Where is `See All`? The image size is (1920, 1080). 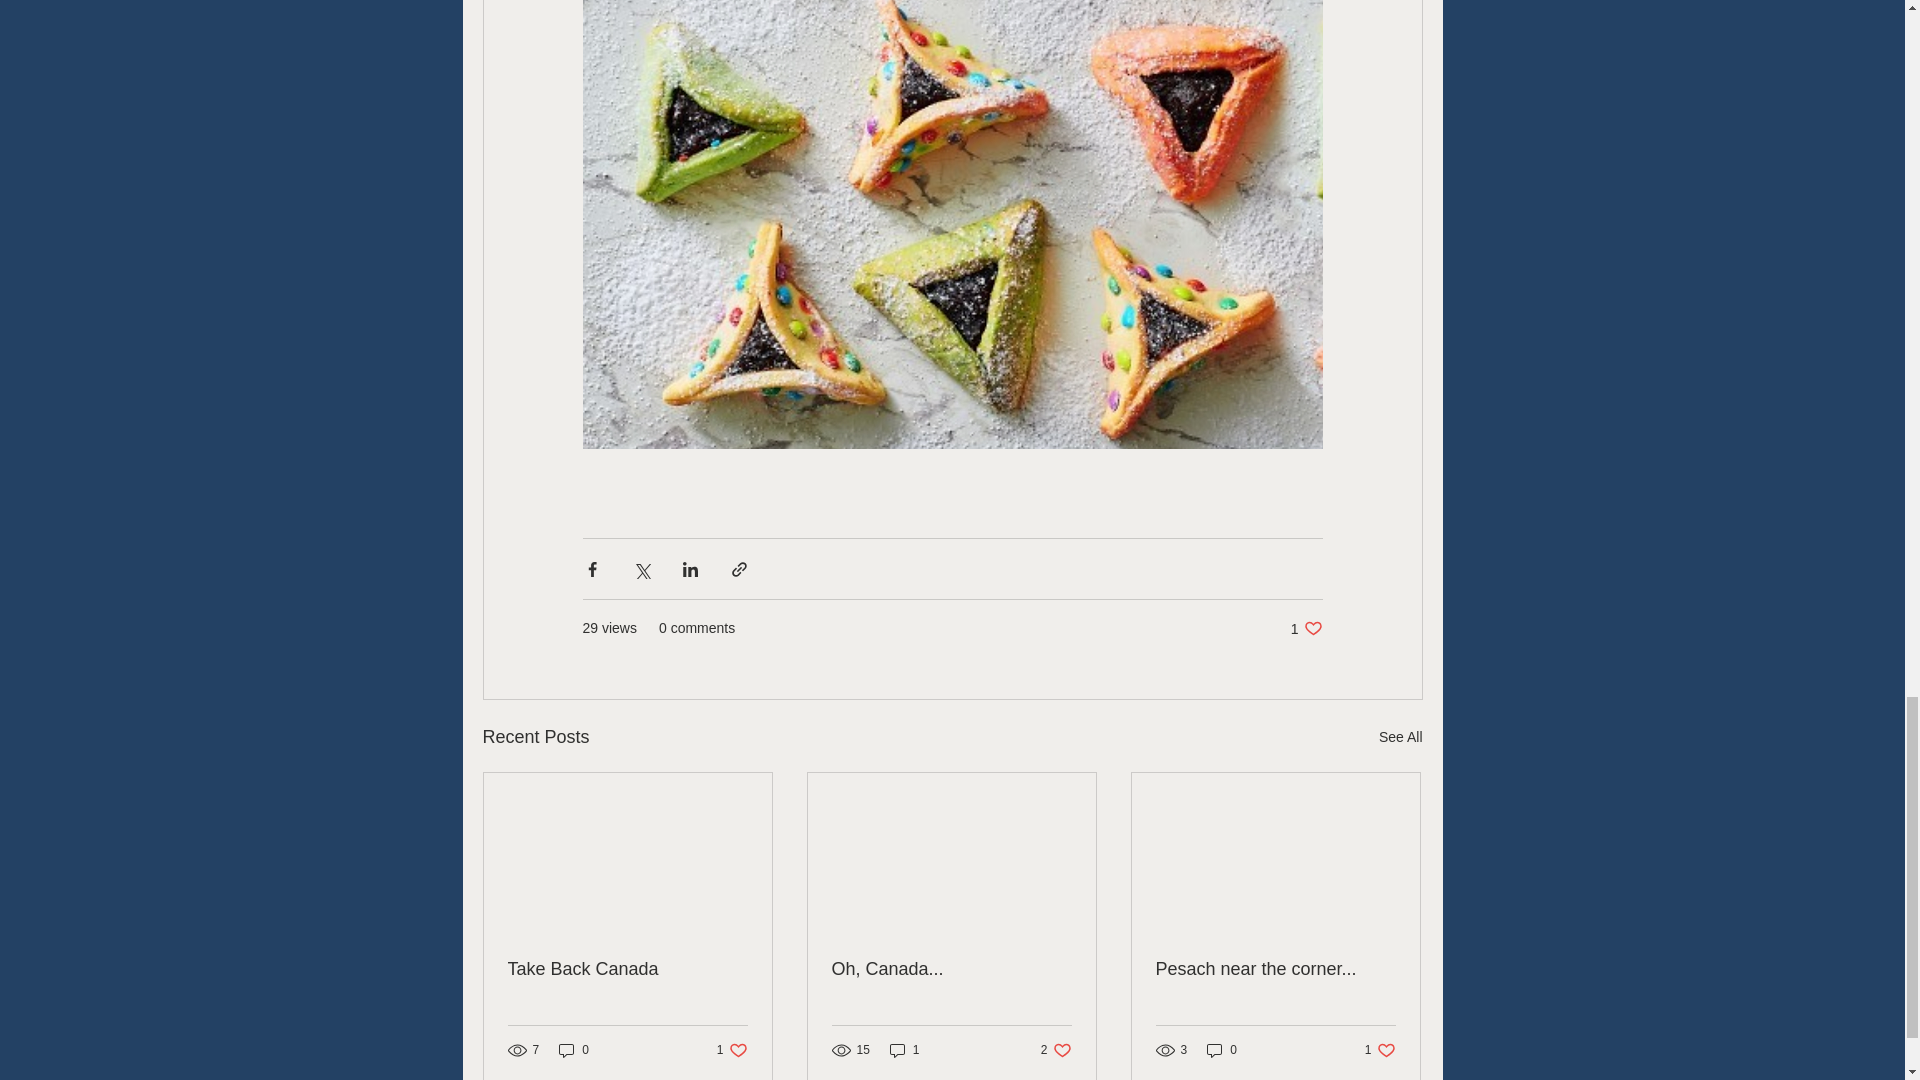
See All is located at coordinates (574, 1050).